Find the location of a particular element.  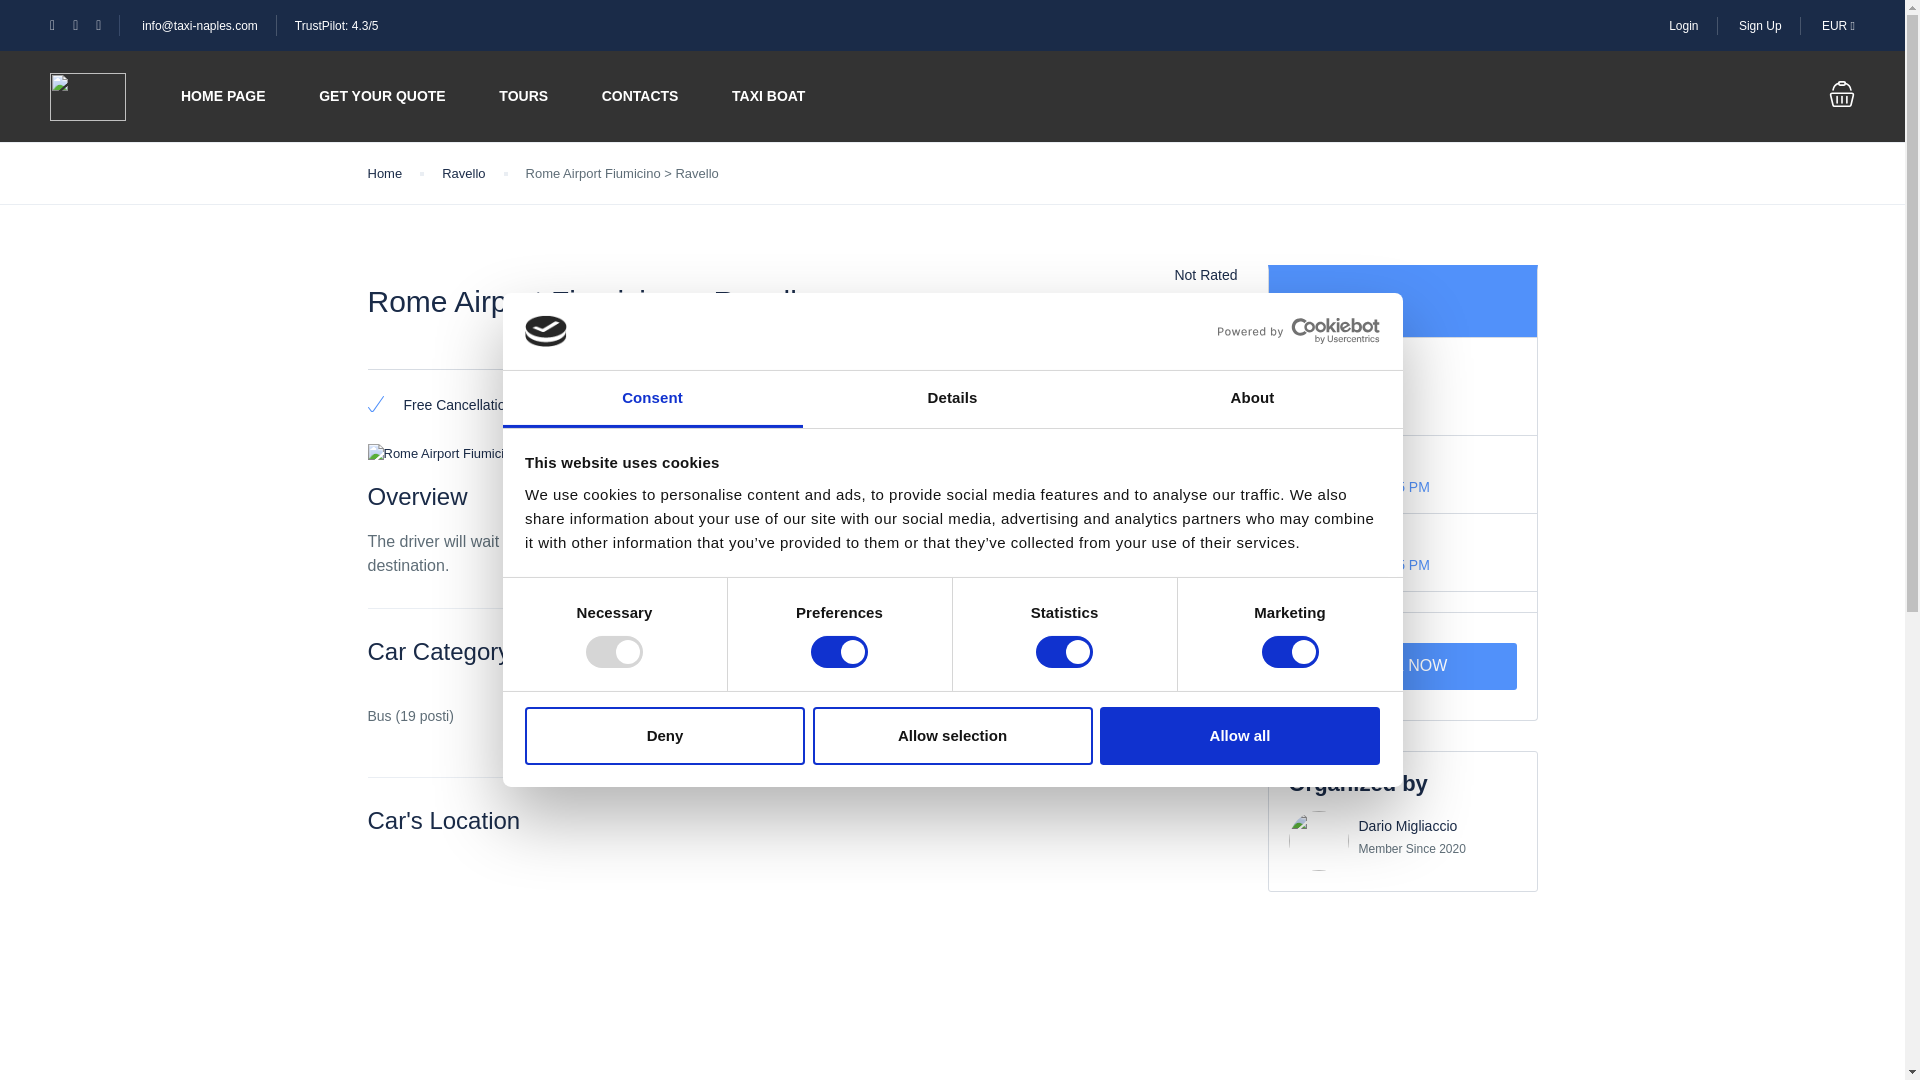

Allow all is located at coordinates (1240, 736).